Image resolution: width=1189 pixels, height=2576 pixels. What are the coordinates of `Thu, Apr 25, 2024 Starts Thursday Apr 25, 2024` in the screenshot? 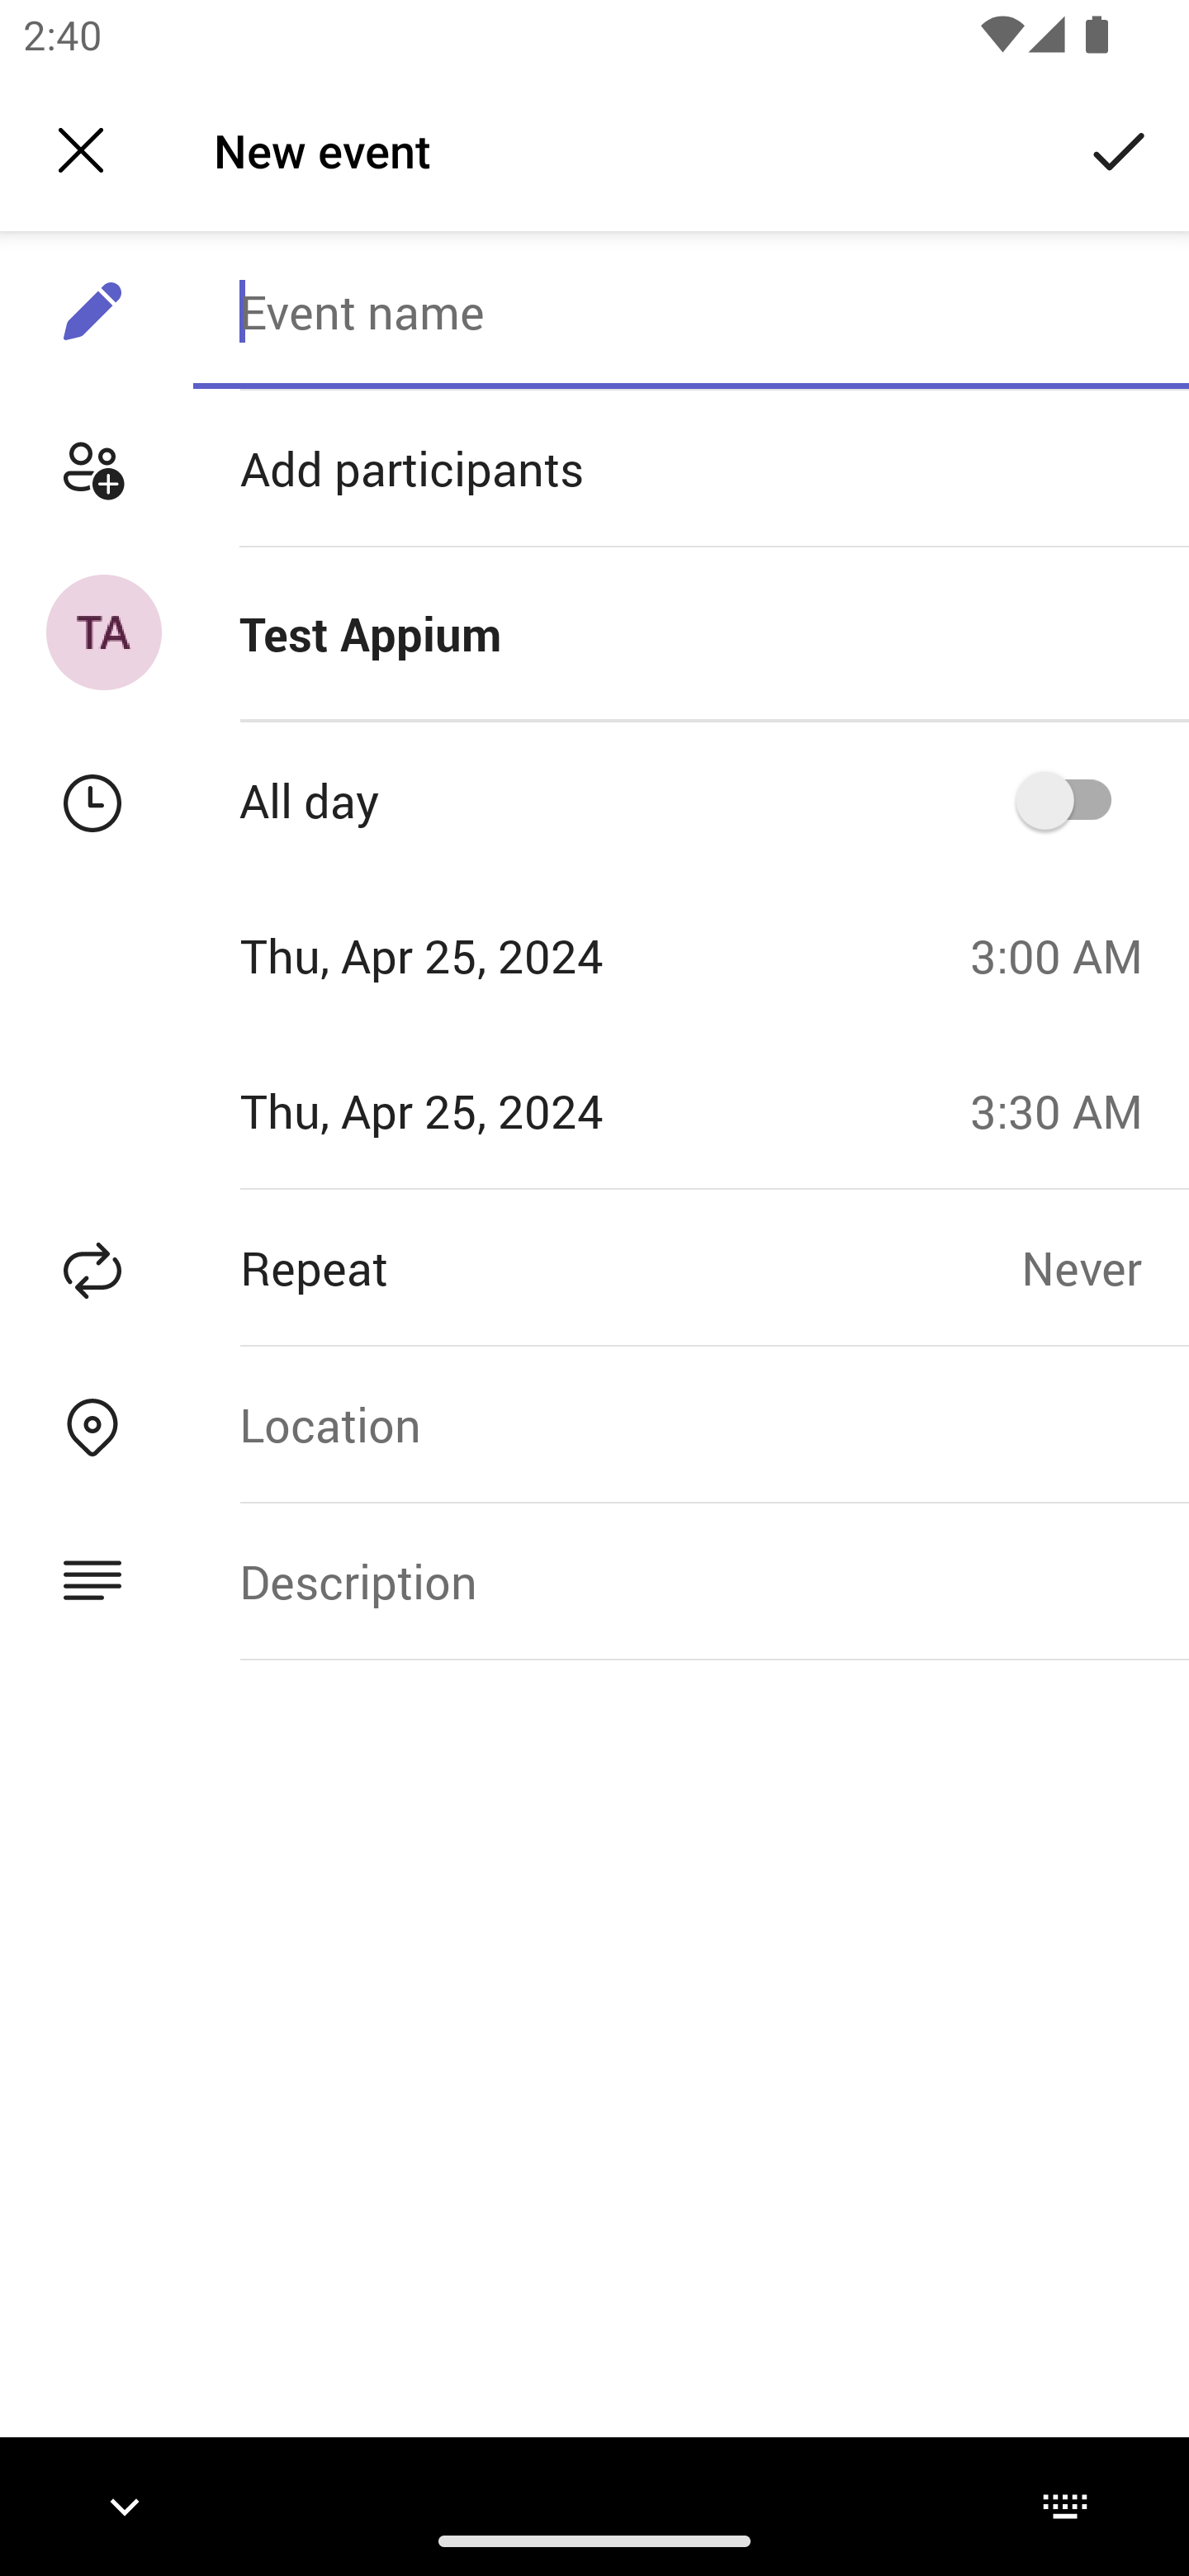 It's located at (474, 955).